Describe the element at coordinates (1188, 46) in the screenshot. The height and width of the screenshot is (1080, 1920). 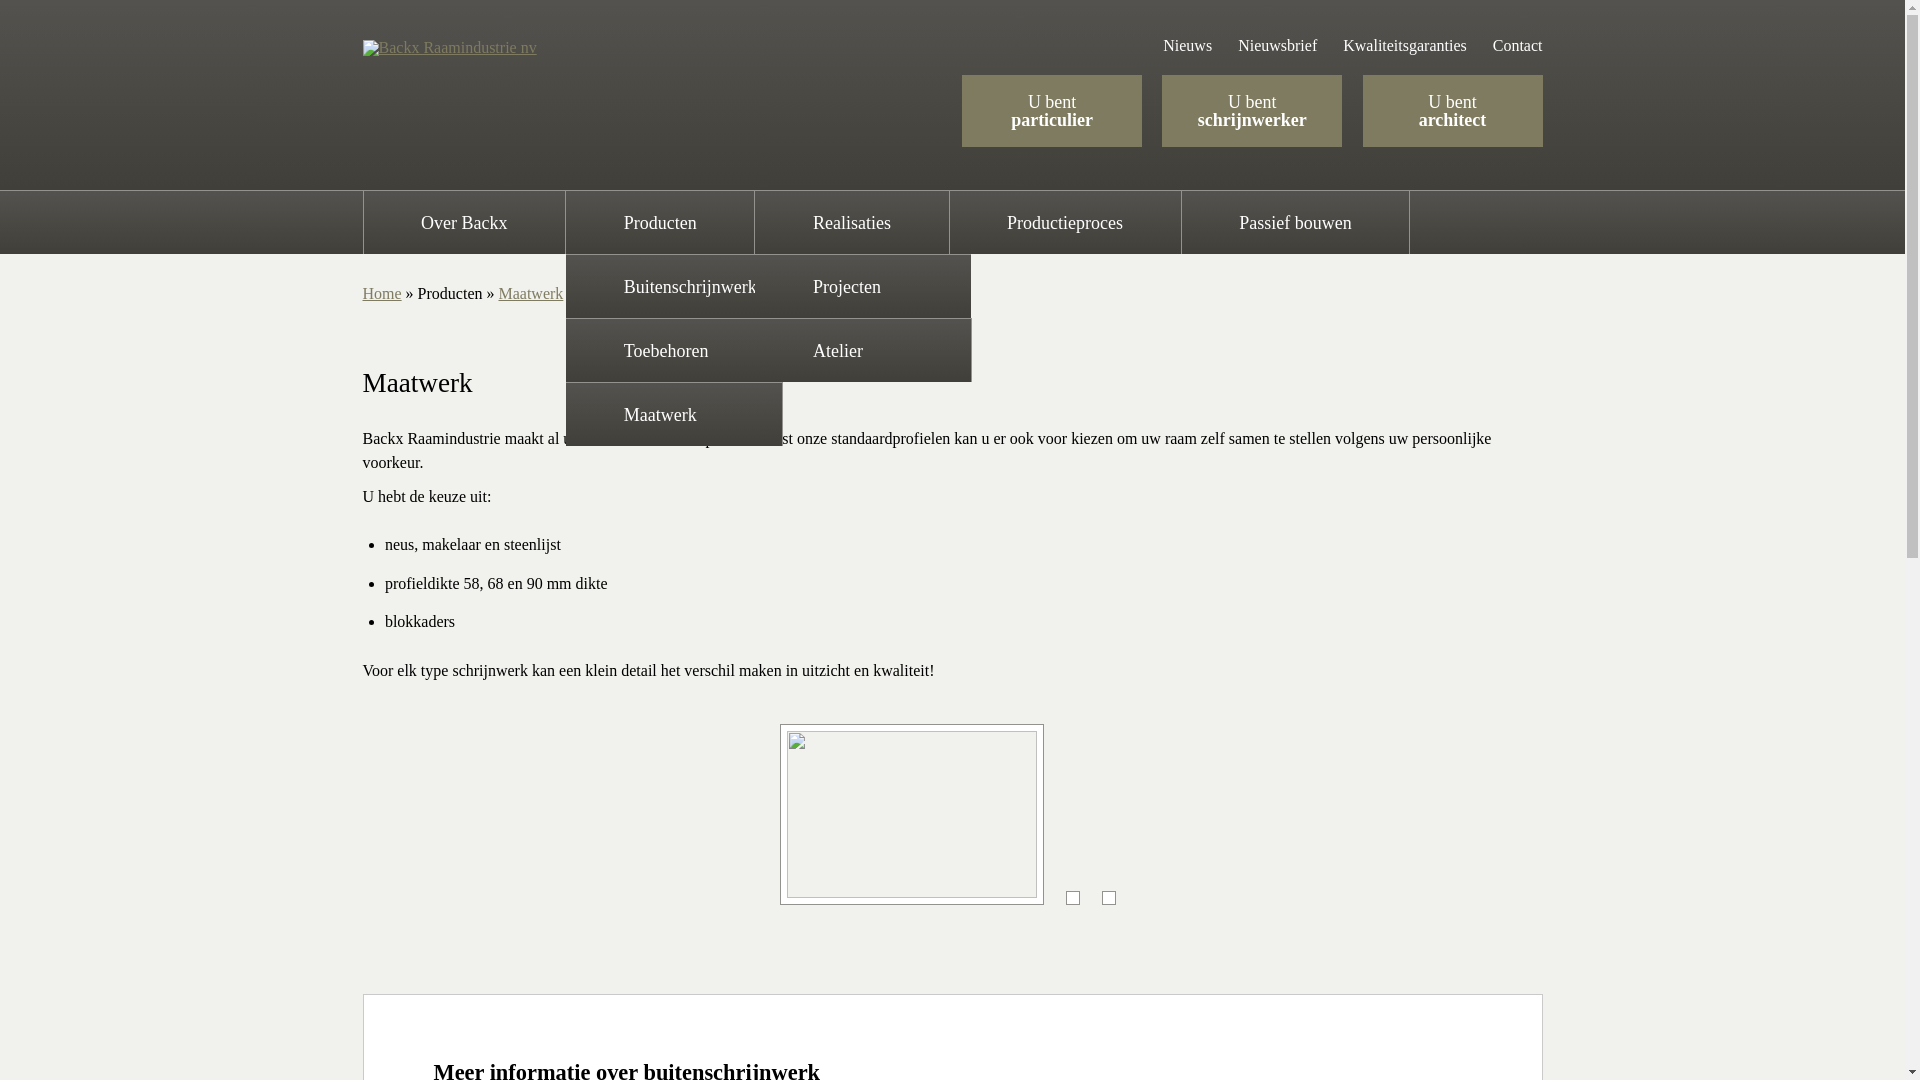
I see `Nieuws` at that location.